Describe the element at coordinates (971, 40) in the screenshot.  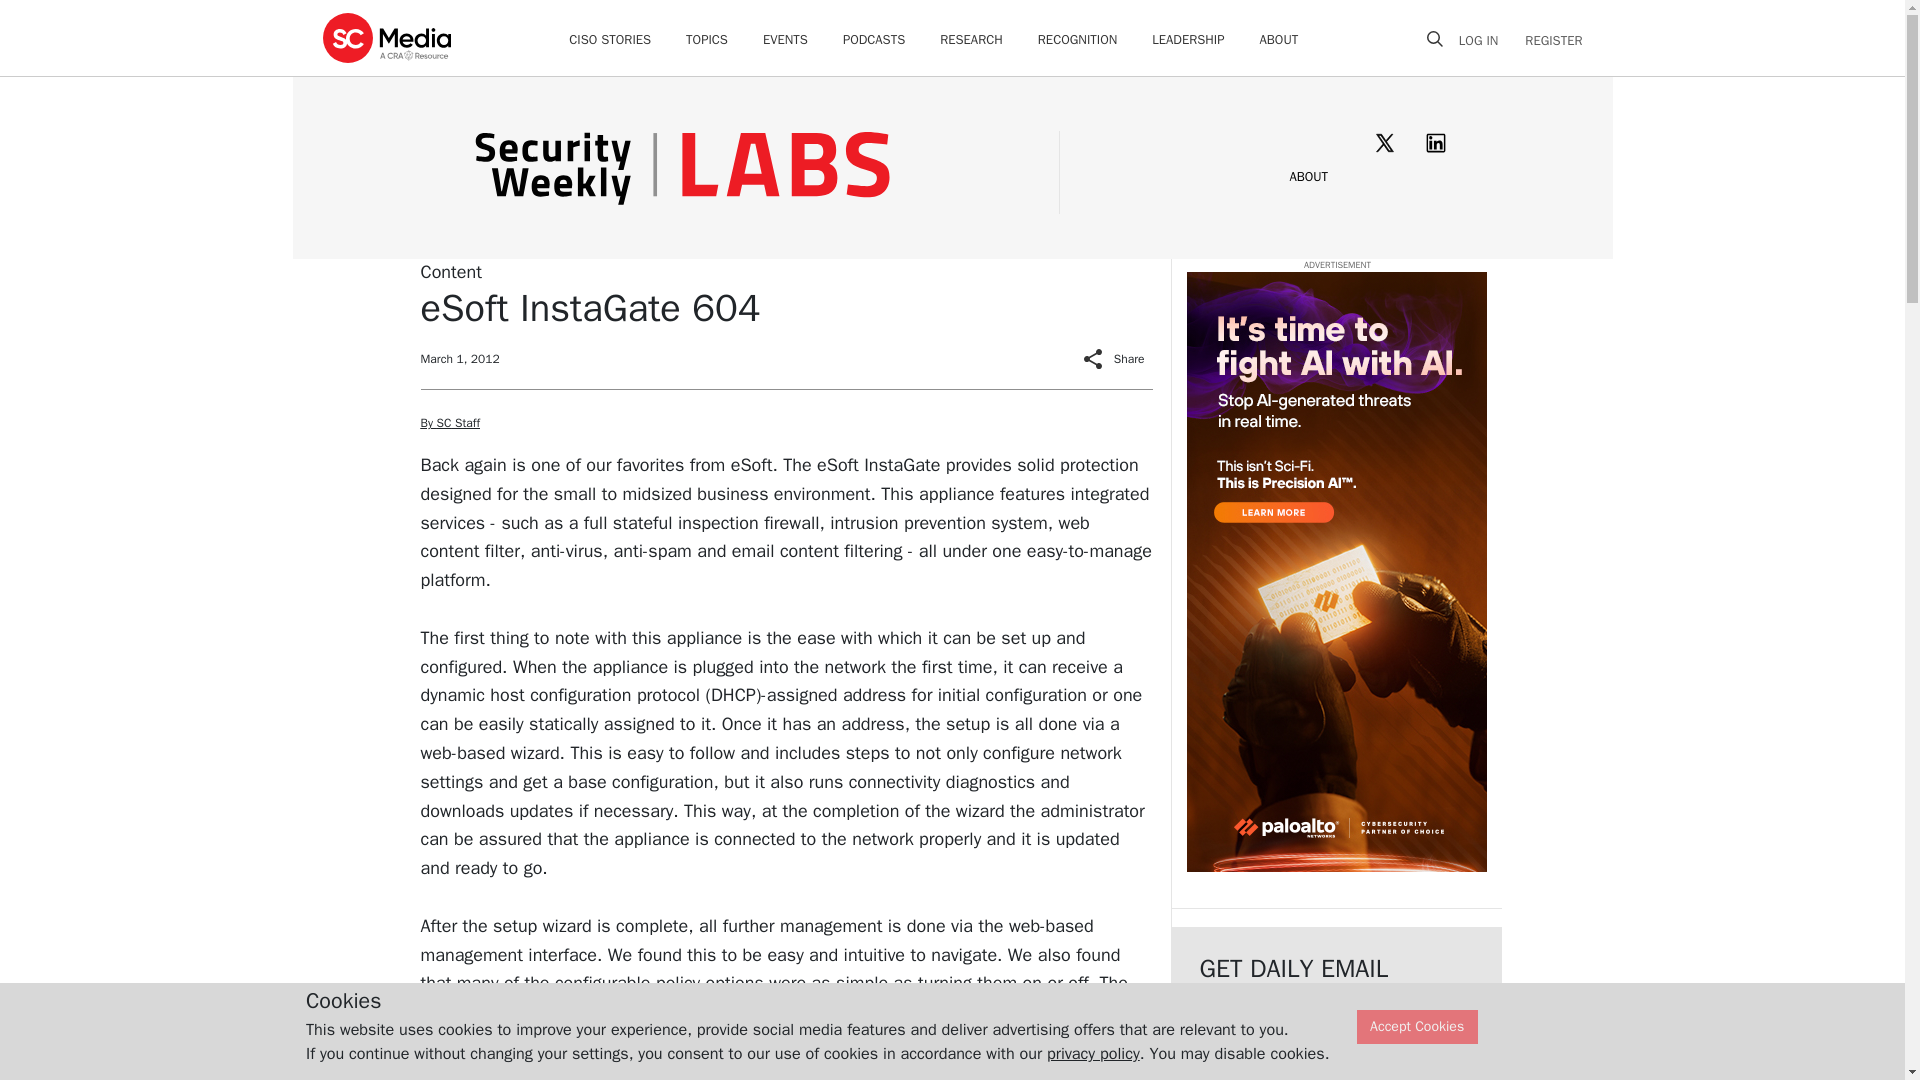
I see `RESEARCH` at that location.